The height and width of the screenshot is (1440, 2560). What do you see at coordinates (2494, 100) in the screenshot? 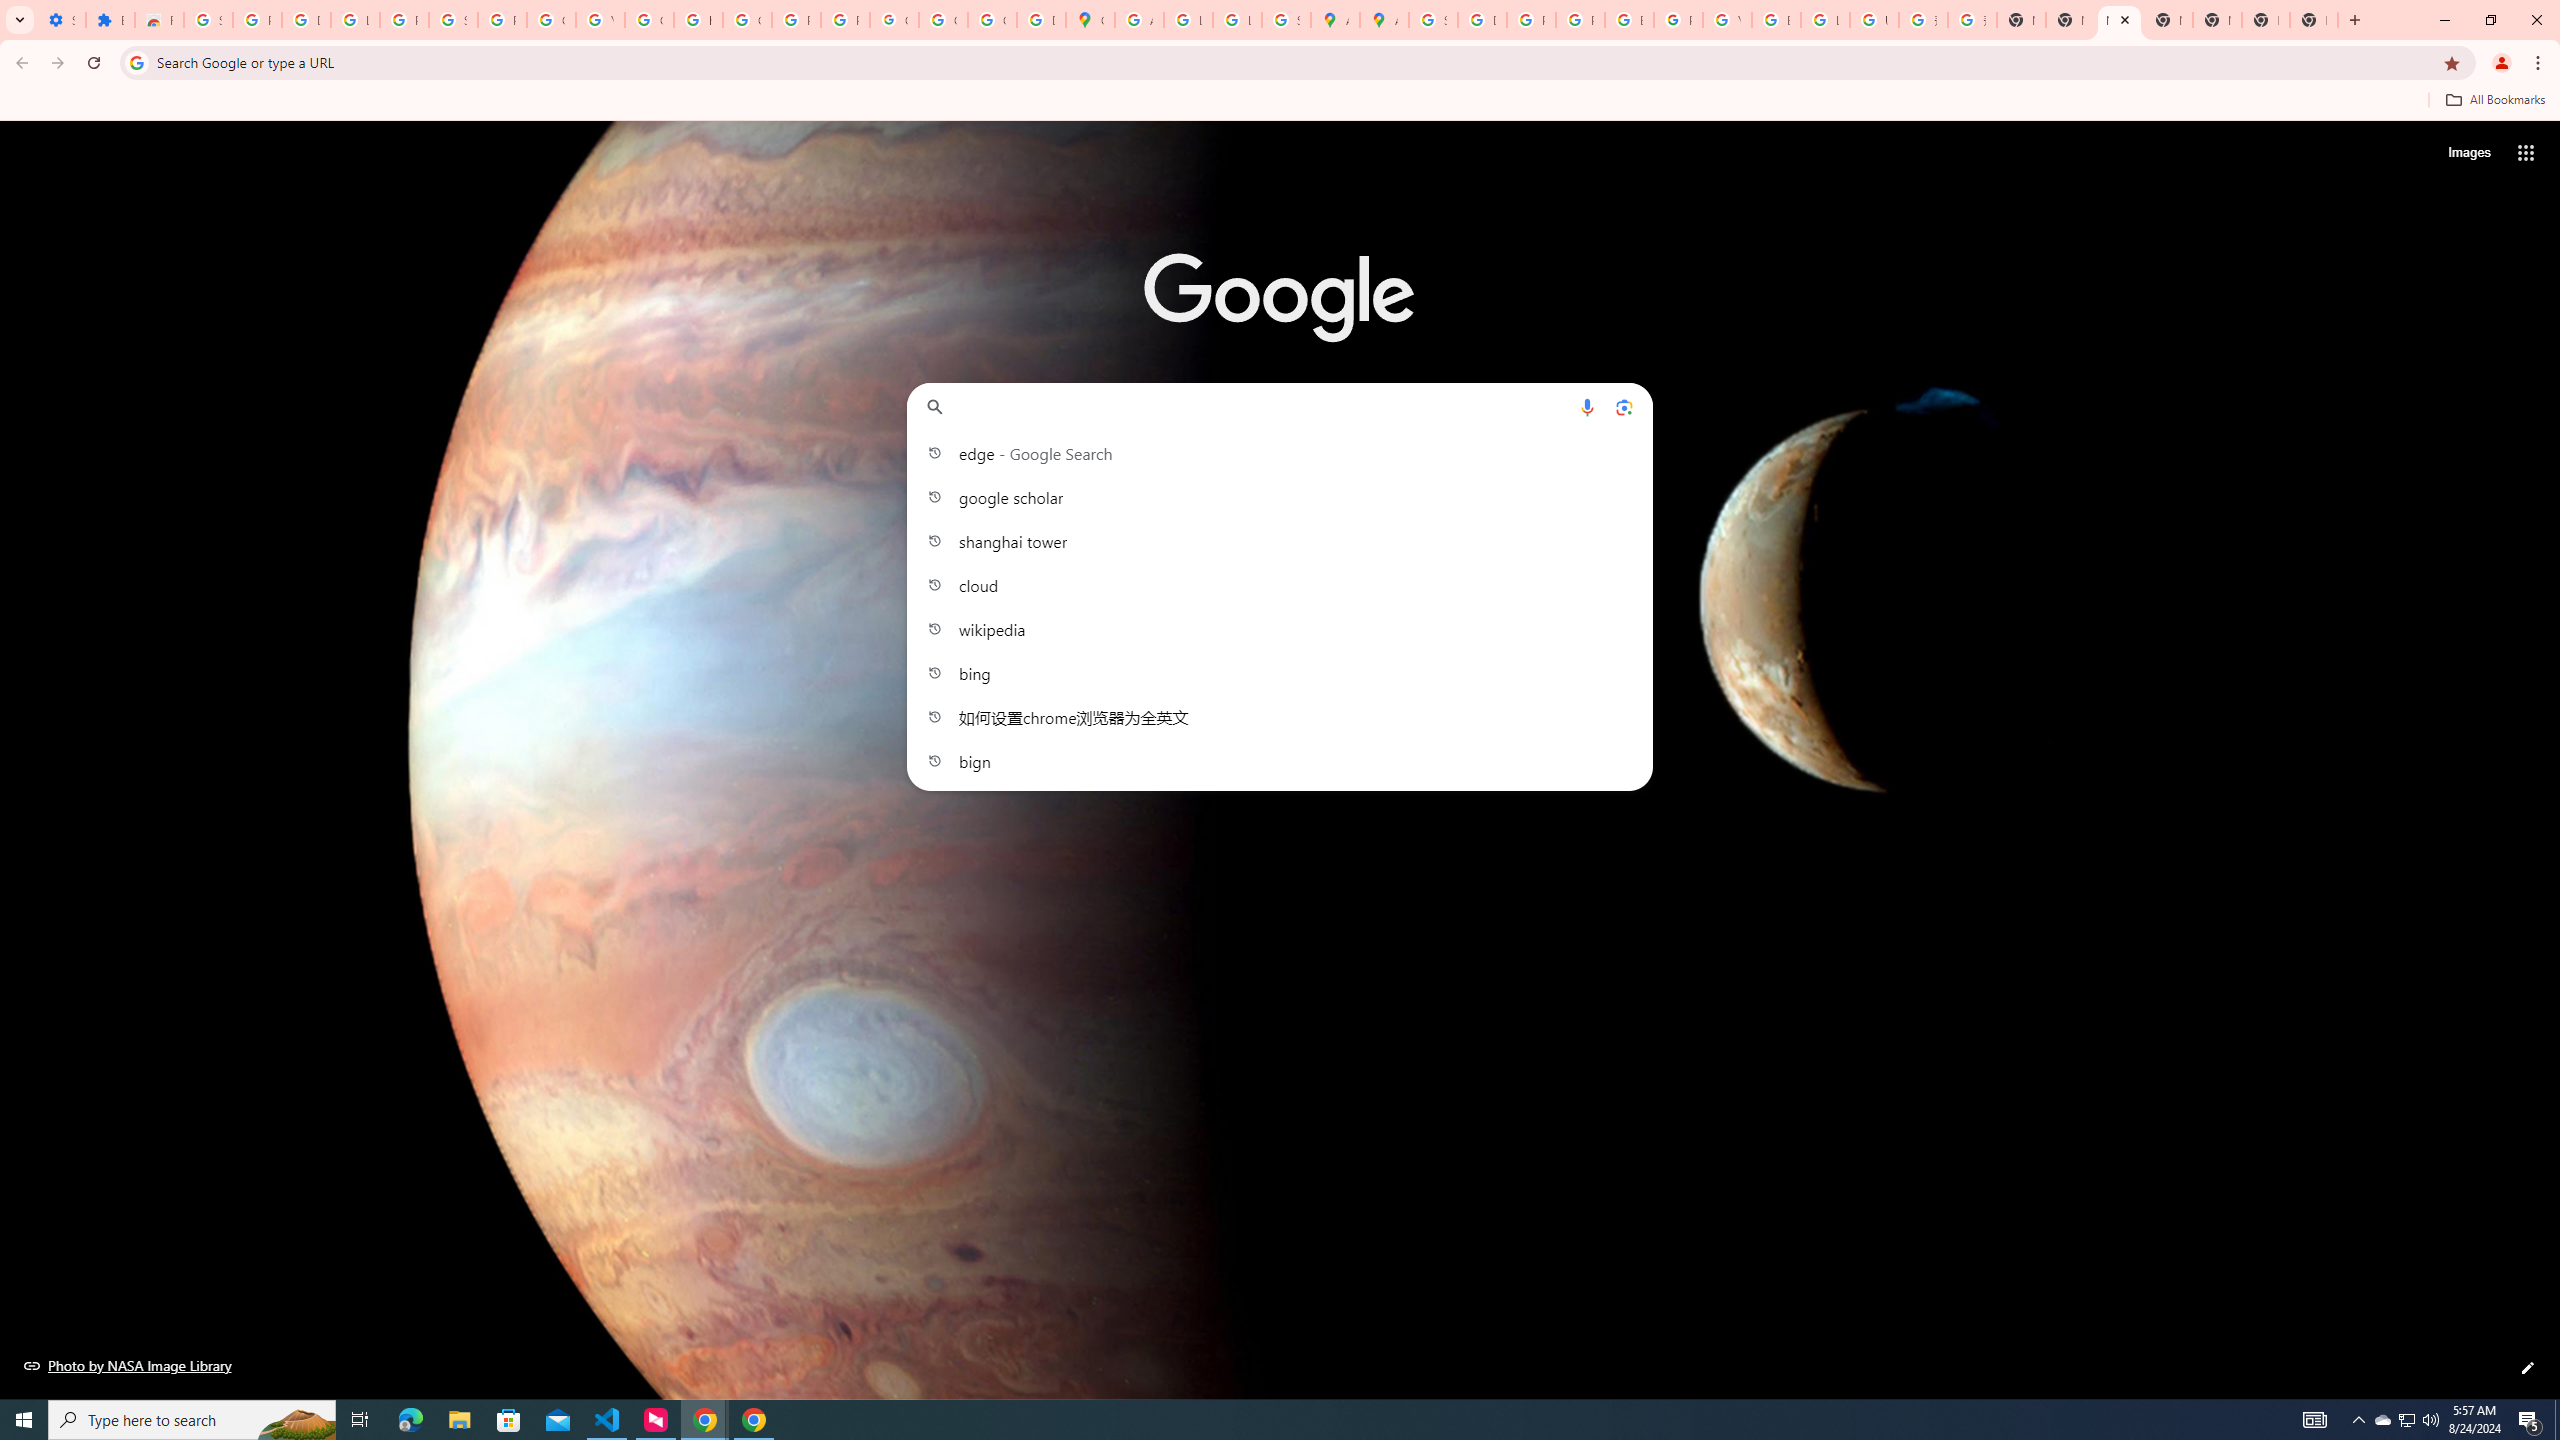
I see `All Bookmarks` at bounding box center [2494, 100].